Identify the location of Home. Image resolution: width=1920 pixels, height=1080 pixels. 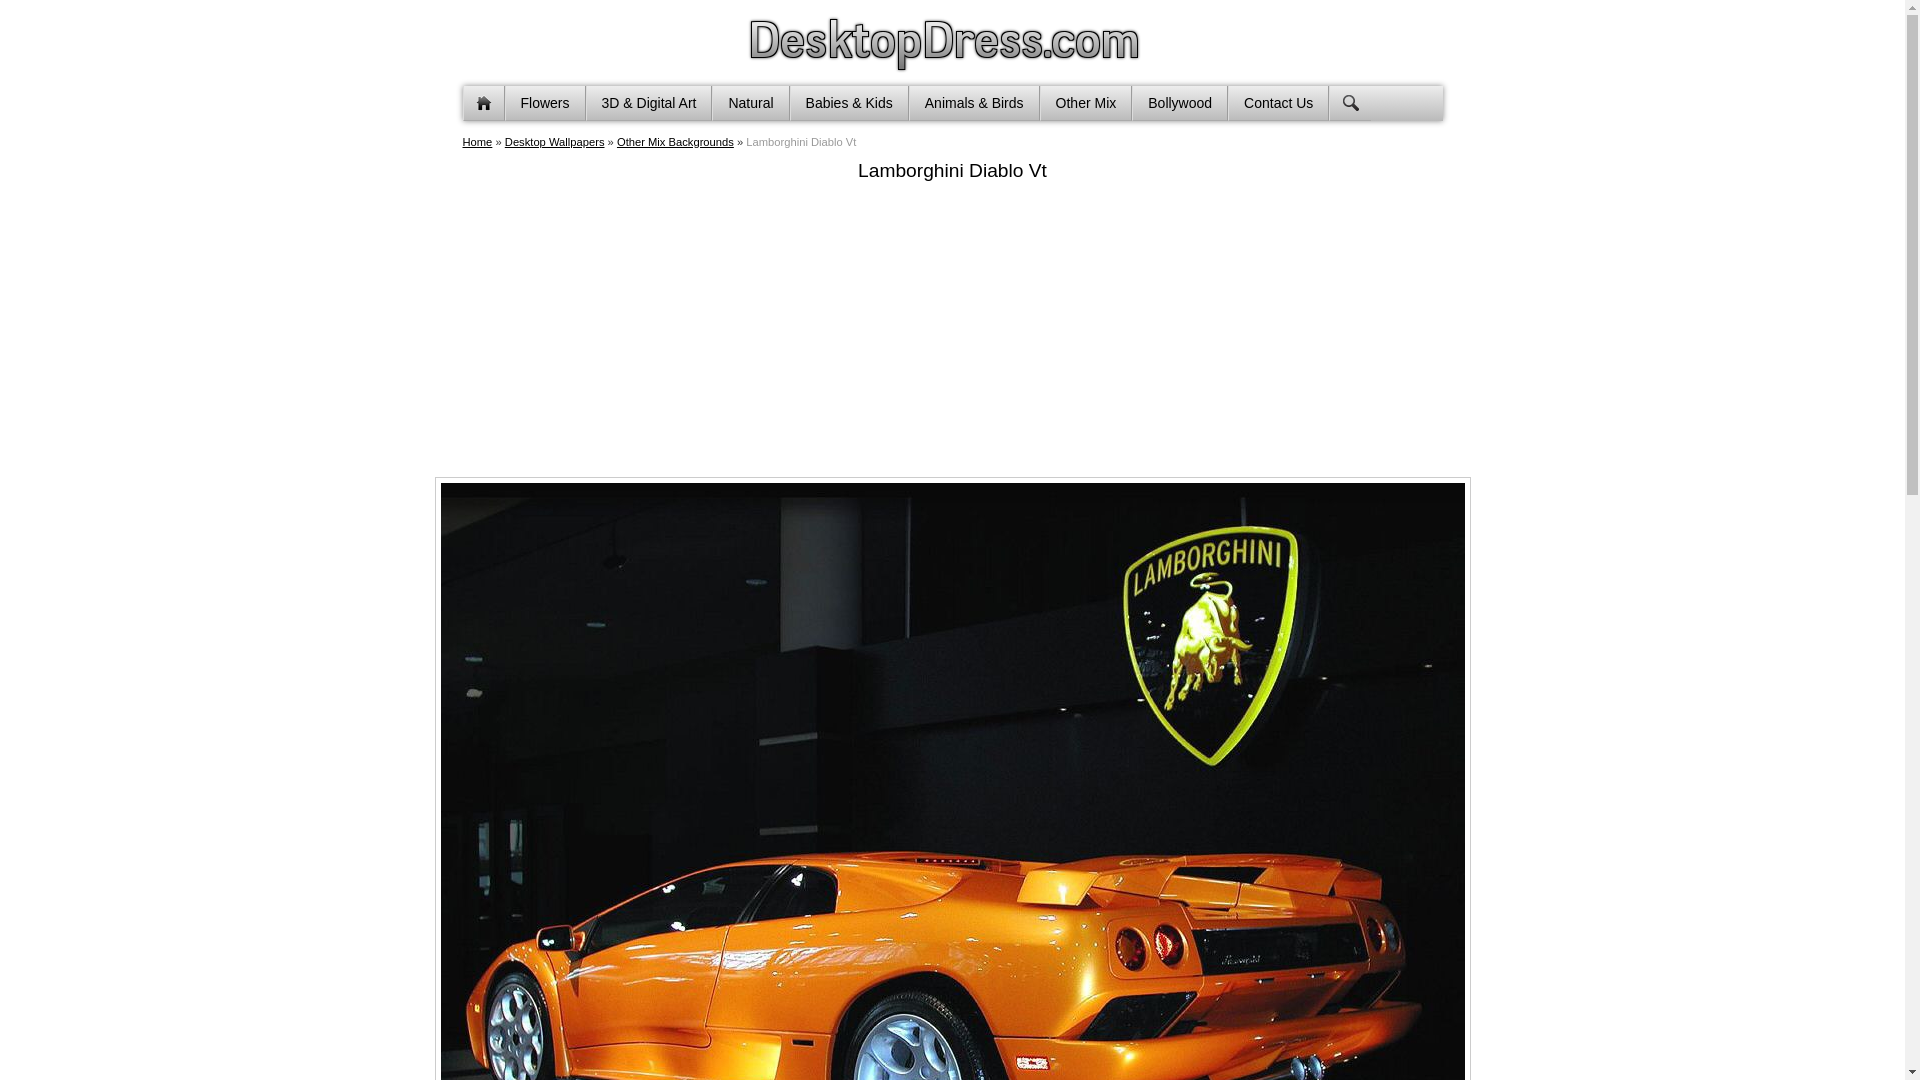
(482, 103).